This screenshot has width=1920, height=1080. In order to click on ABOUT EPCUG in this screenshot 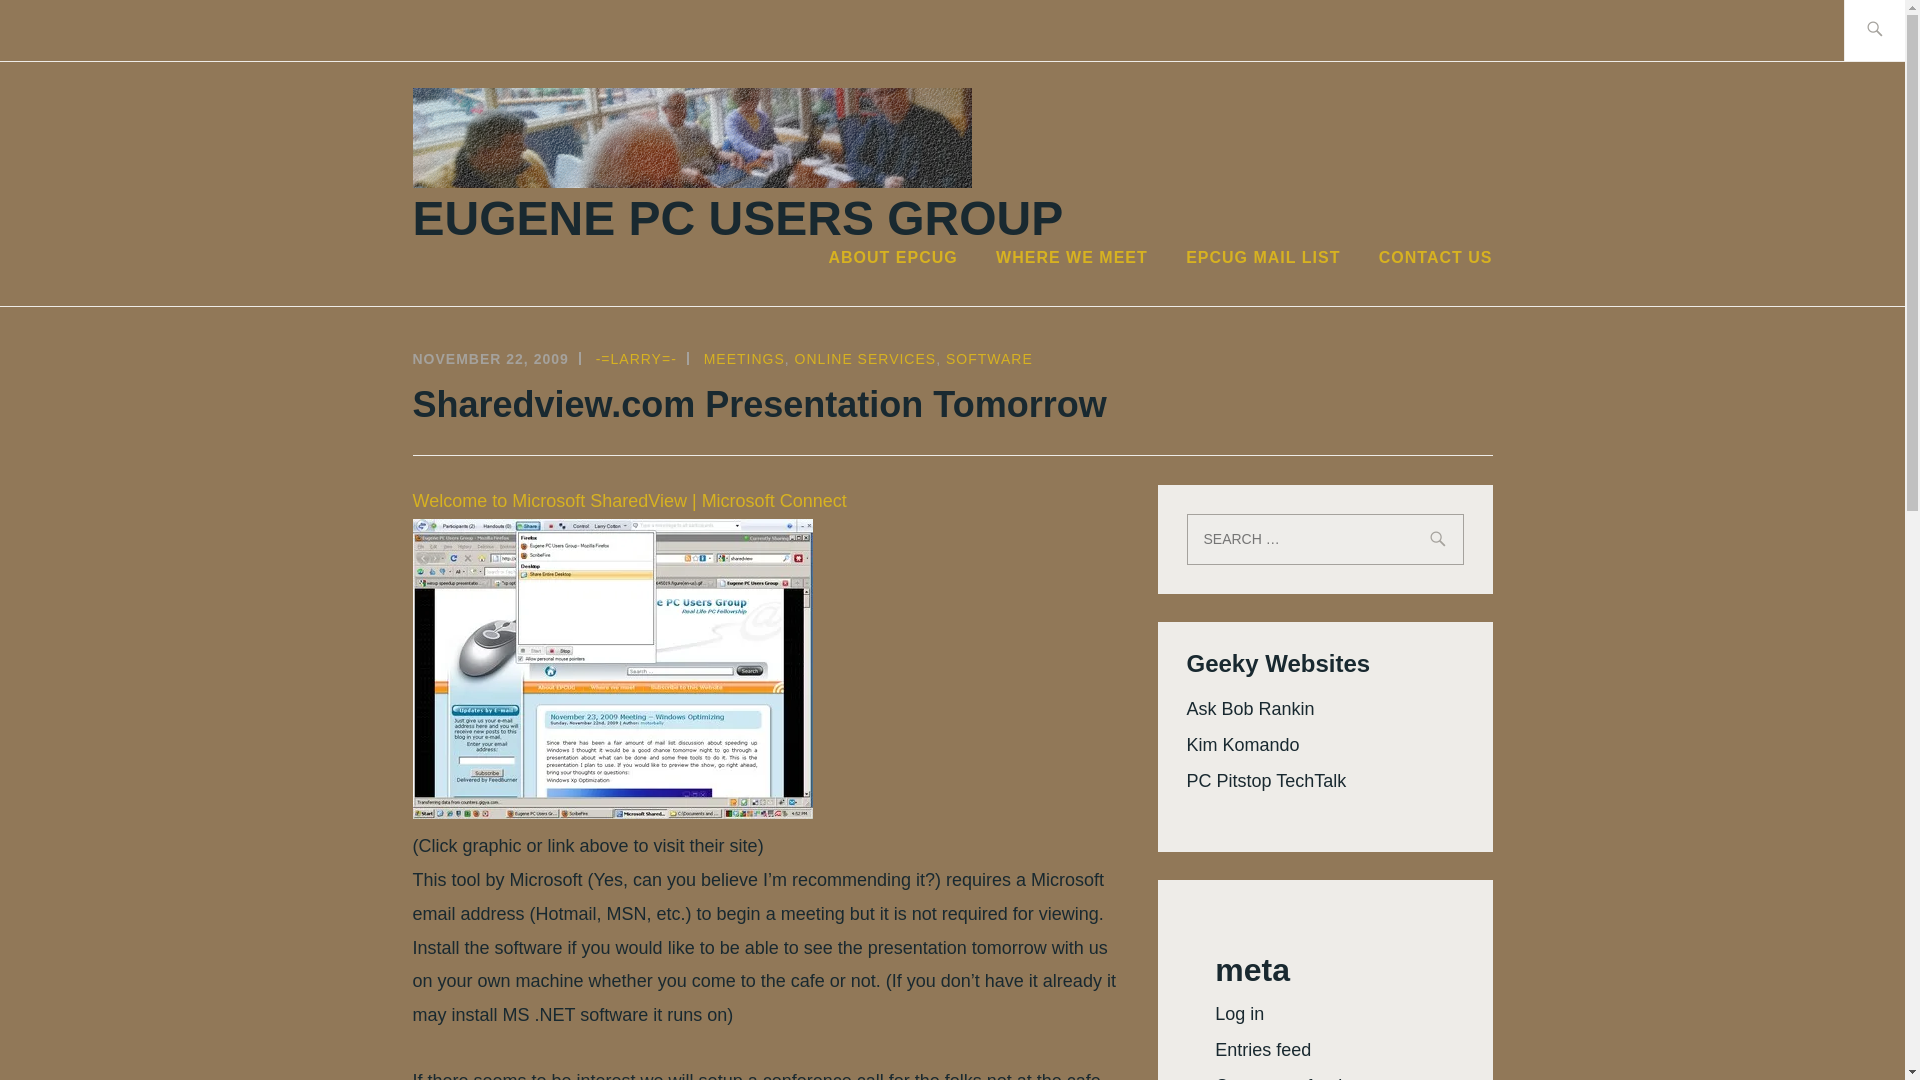, I will do `click(892, 258)`.